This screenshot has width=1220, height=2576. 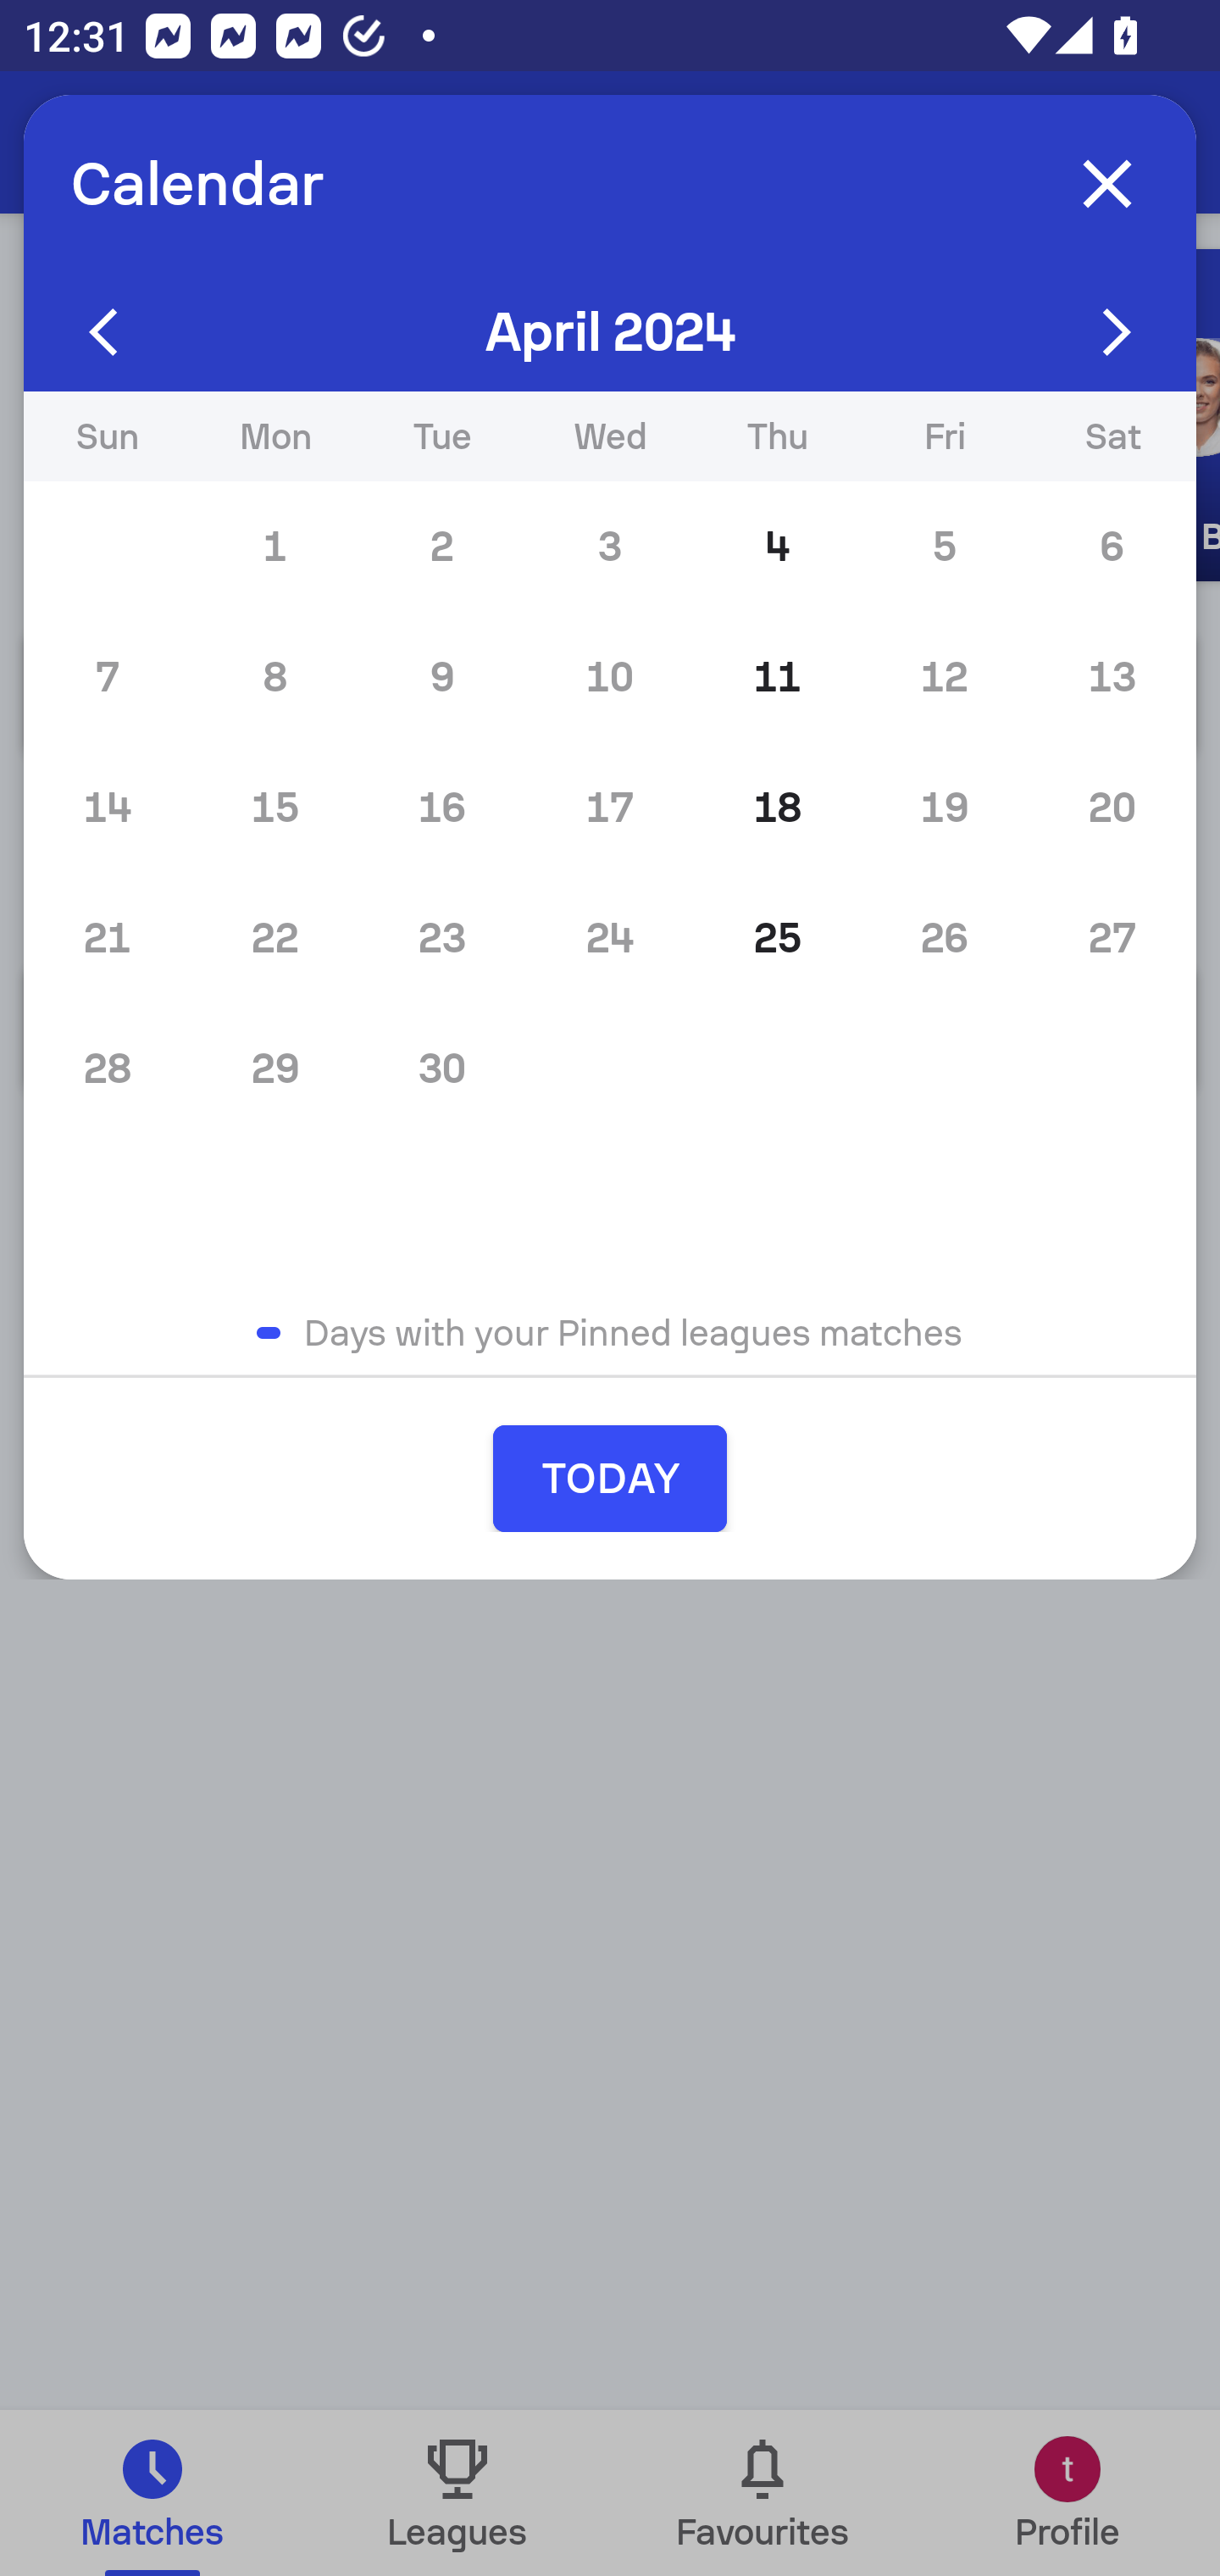 What do you see at coordinates (610, 807) in the screenshot?
I see `17` at bounding box center [610, 807].